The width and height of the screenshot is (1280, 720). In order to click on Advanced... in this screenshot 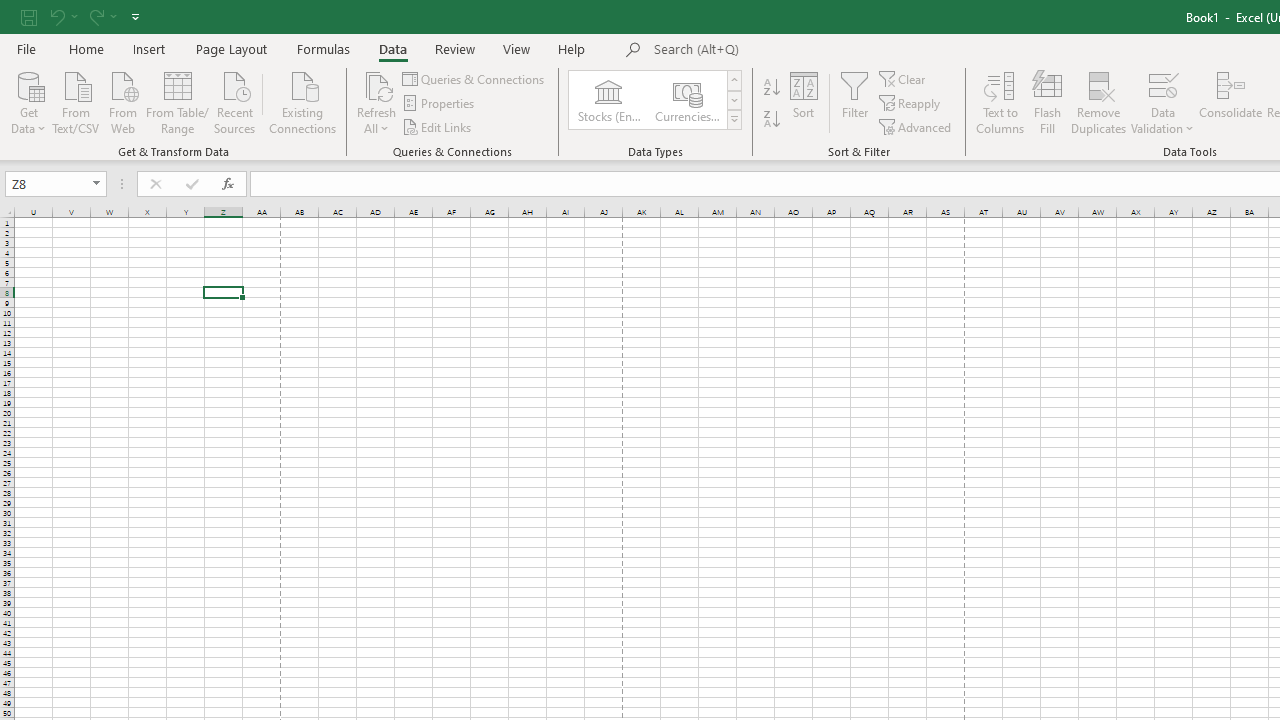, I will do `click(916, 126)`.